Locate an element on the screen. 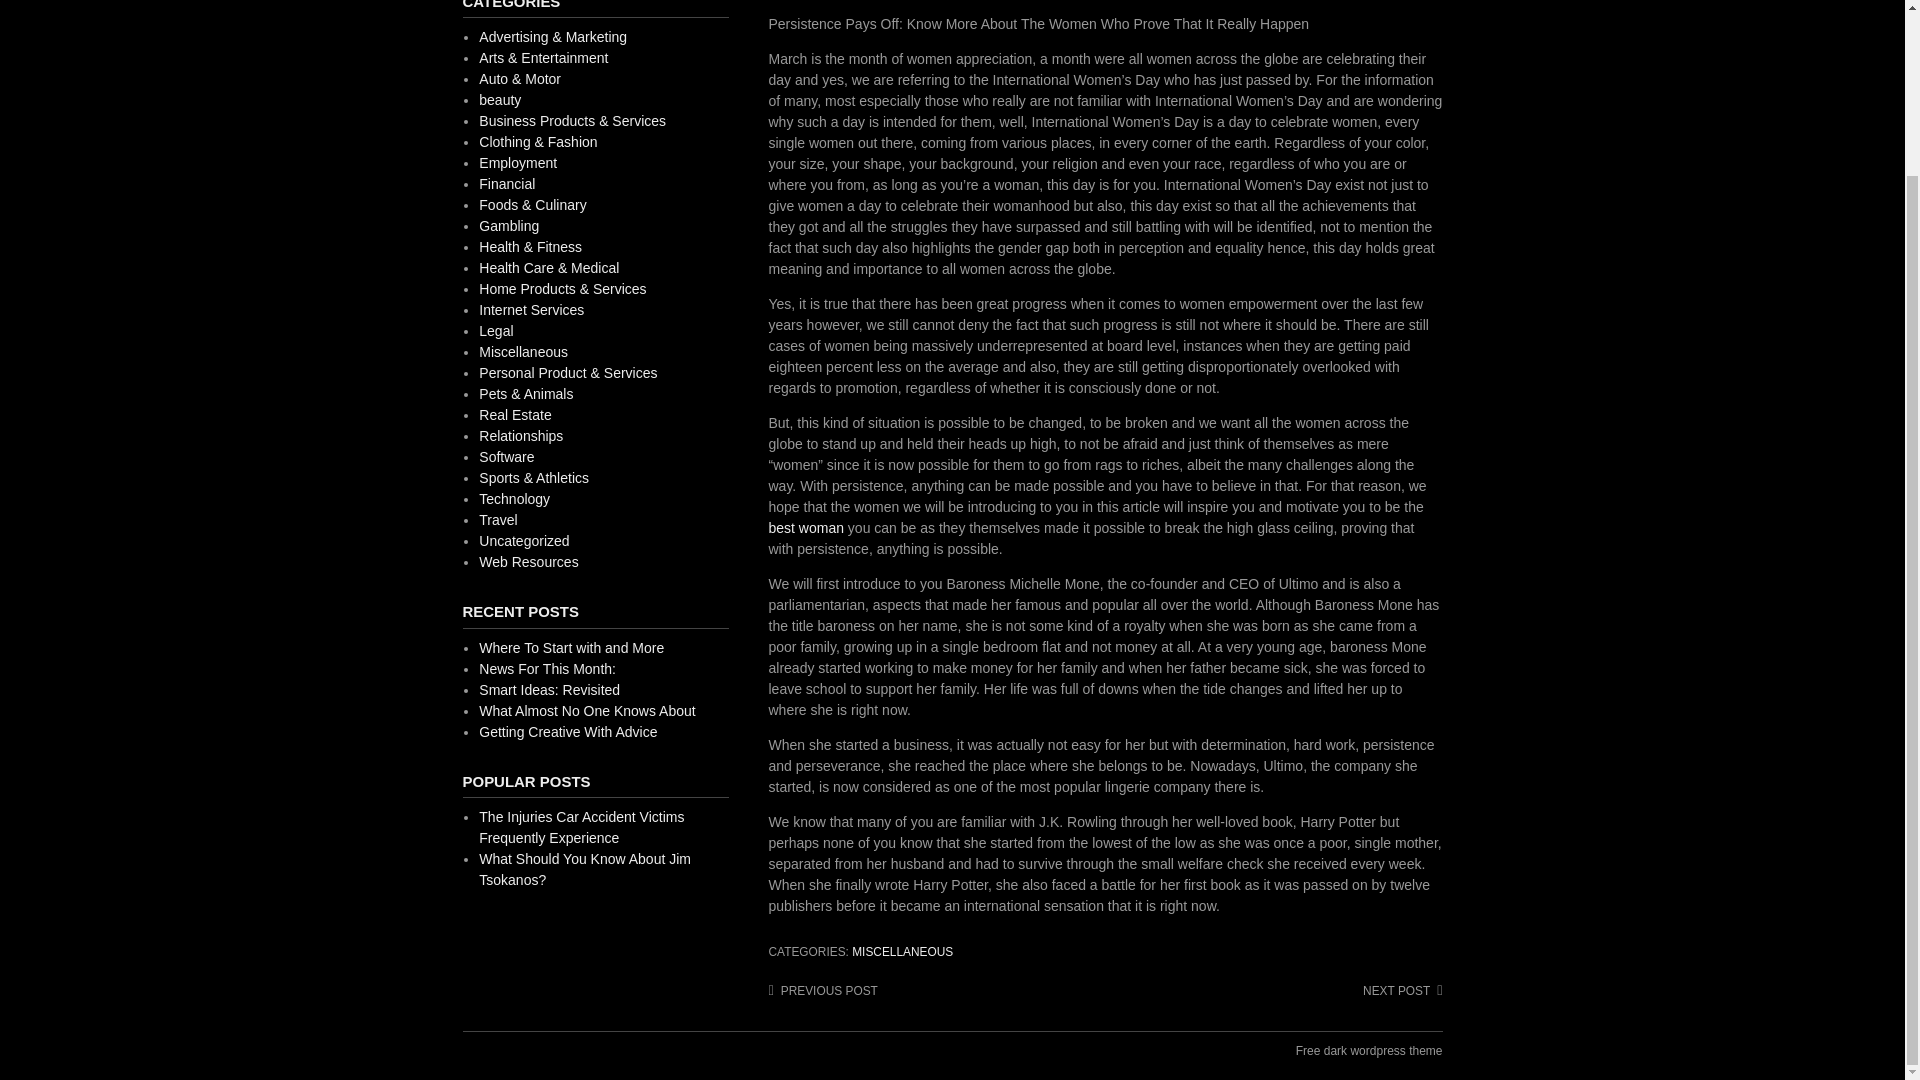 Image resolution: width=1920 pixels, height=1080 pixels. best woman is located at coordinates (805, 527).